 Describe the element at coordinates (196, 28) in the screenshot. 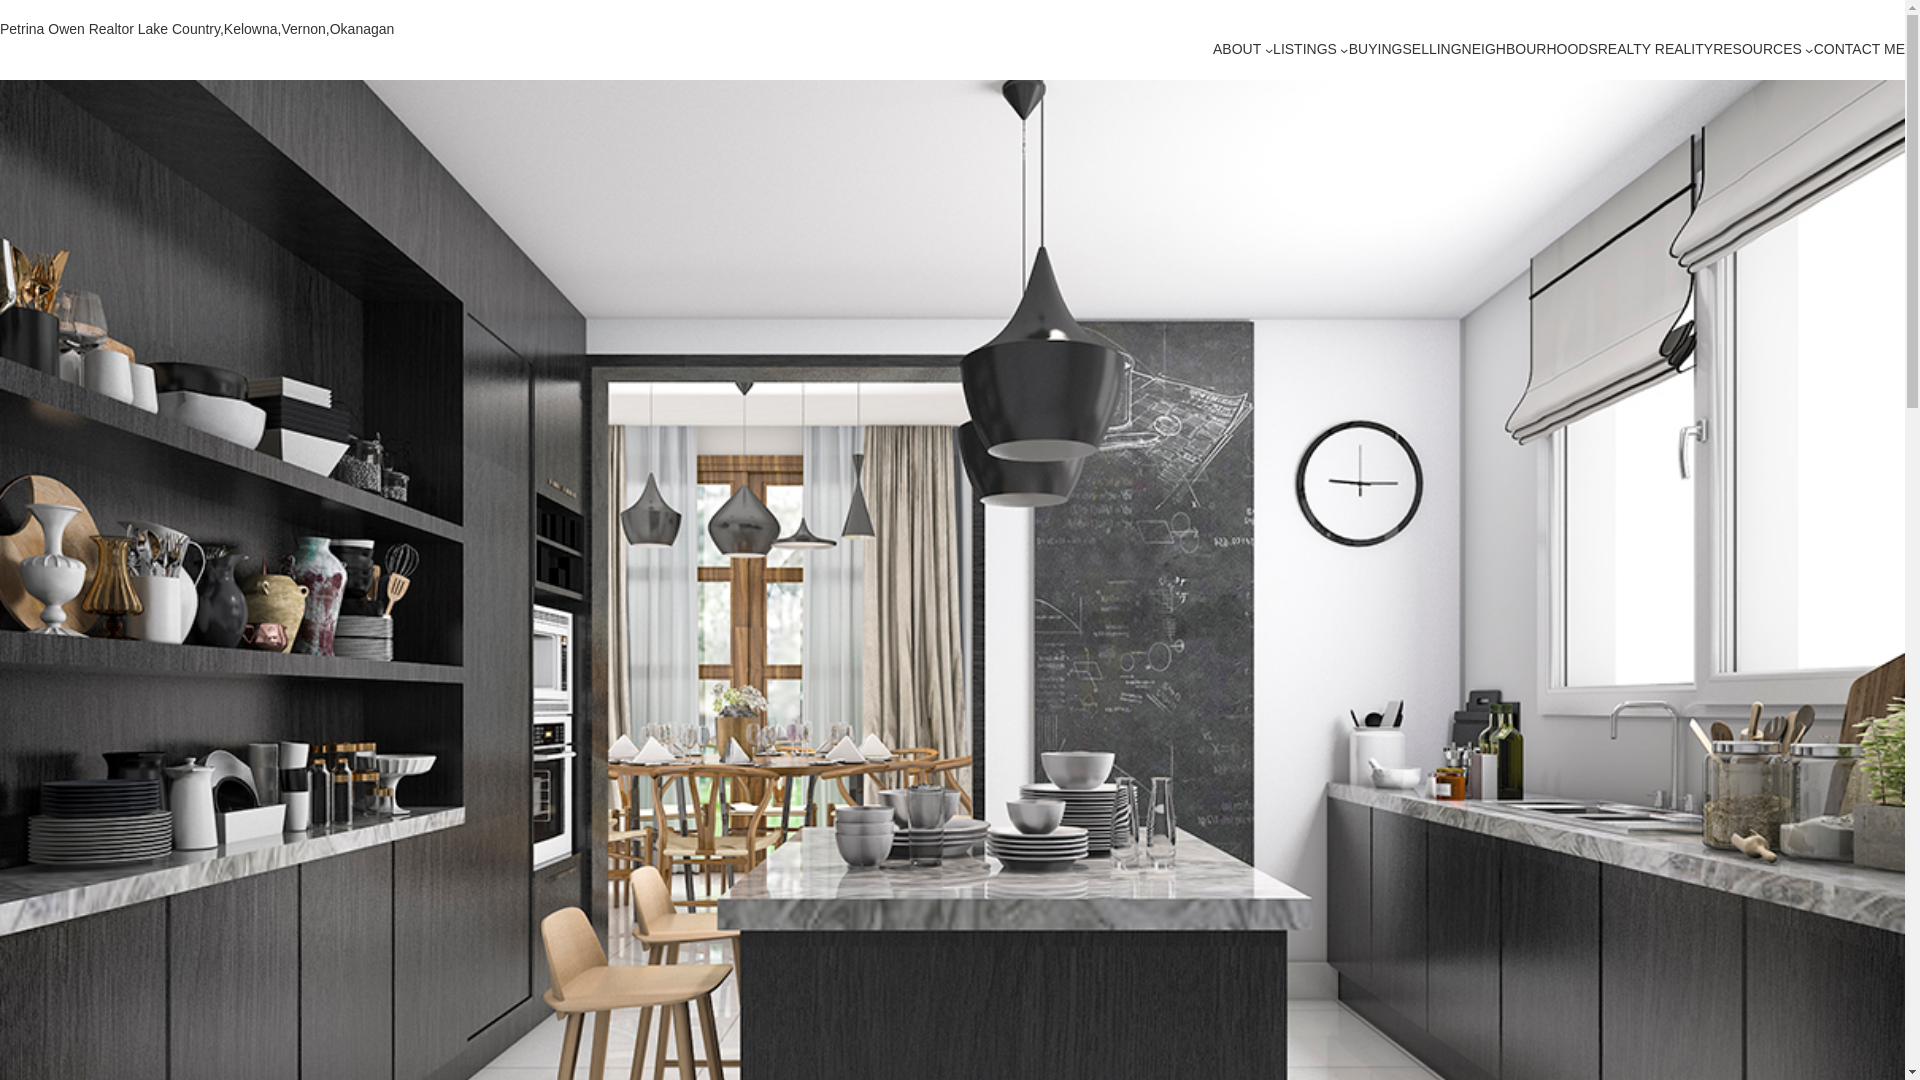

I see `Petrina Owen Realtor Lake Country,Kelowna,Vernon,Okanagan` at that location.